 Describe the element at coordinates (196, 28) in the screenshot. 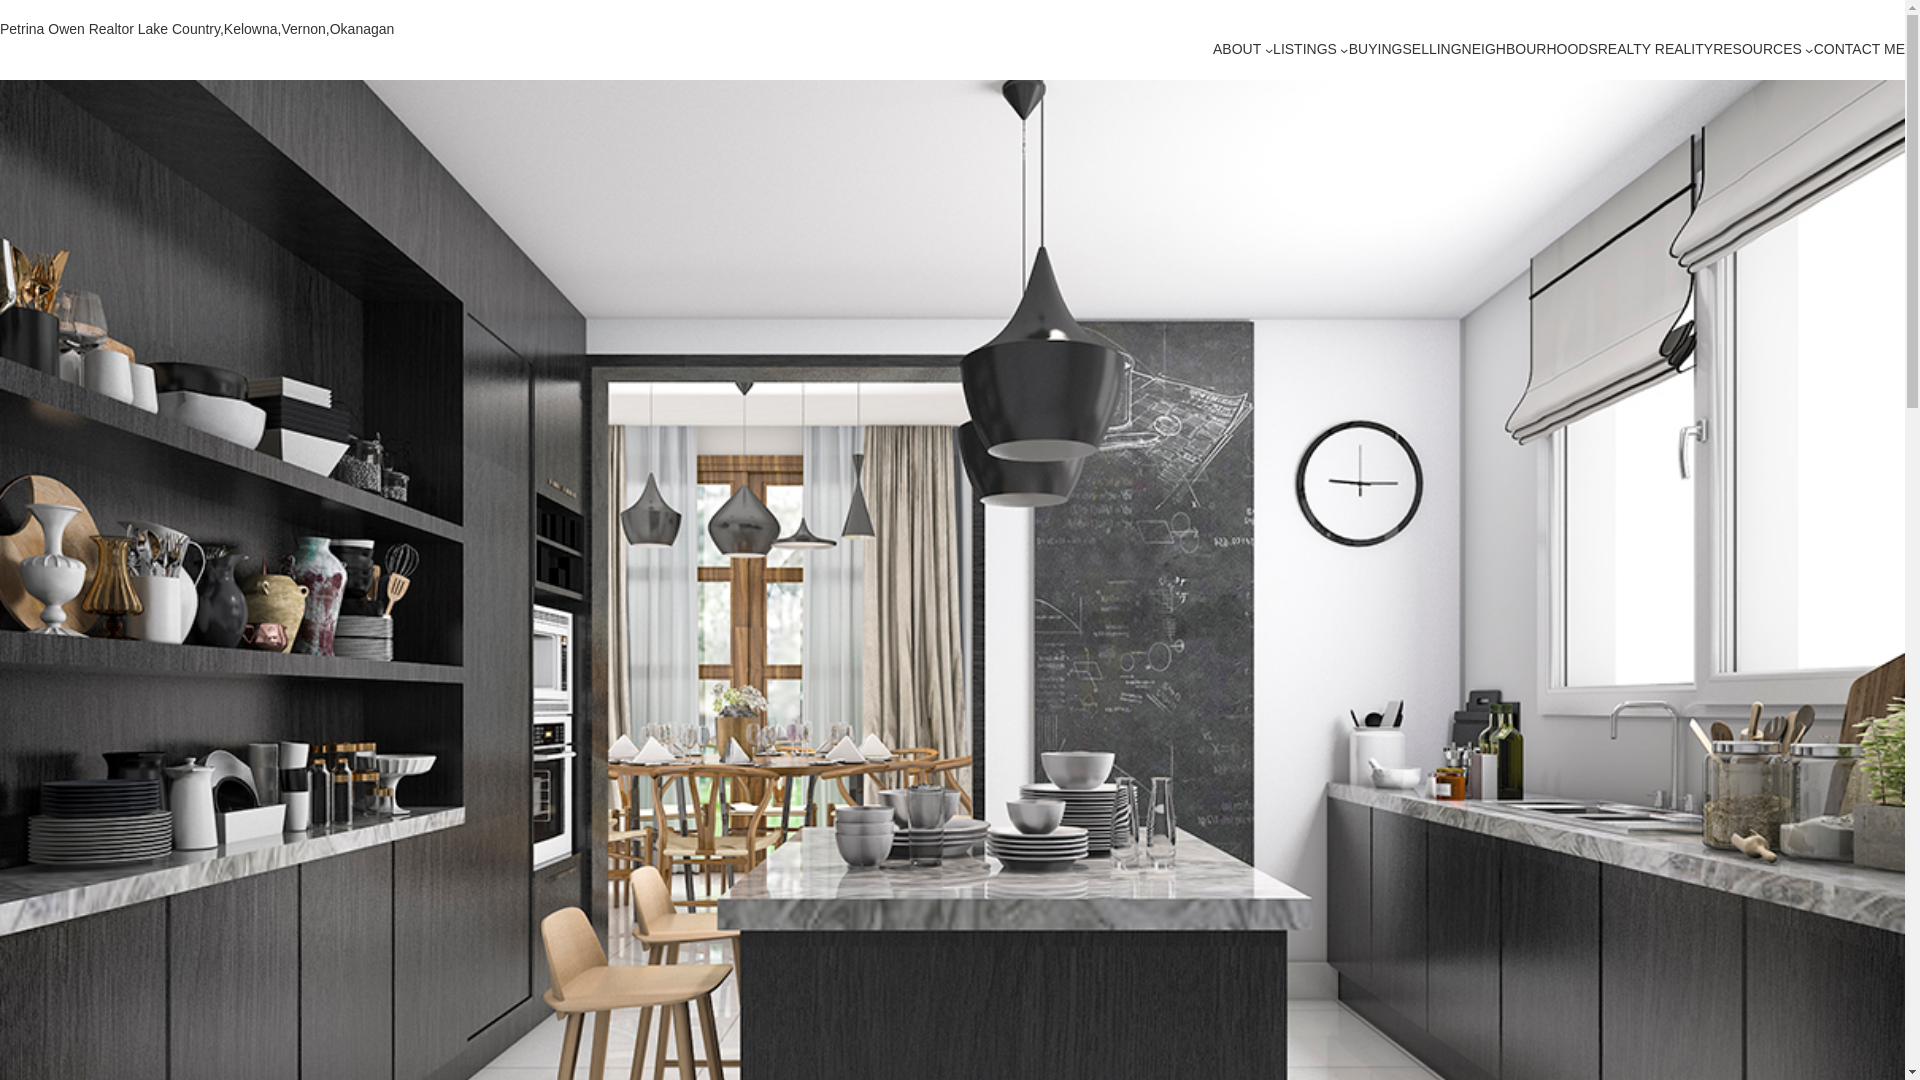

I see `Petrina Owen Realtor Lake Country,Kelowna,Vernon,Okanagan` at that location.